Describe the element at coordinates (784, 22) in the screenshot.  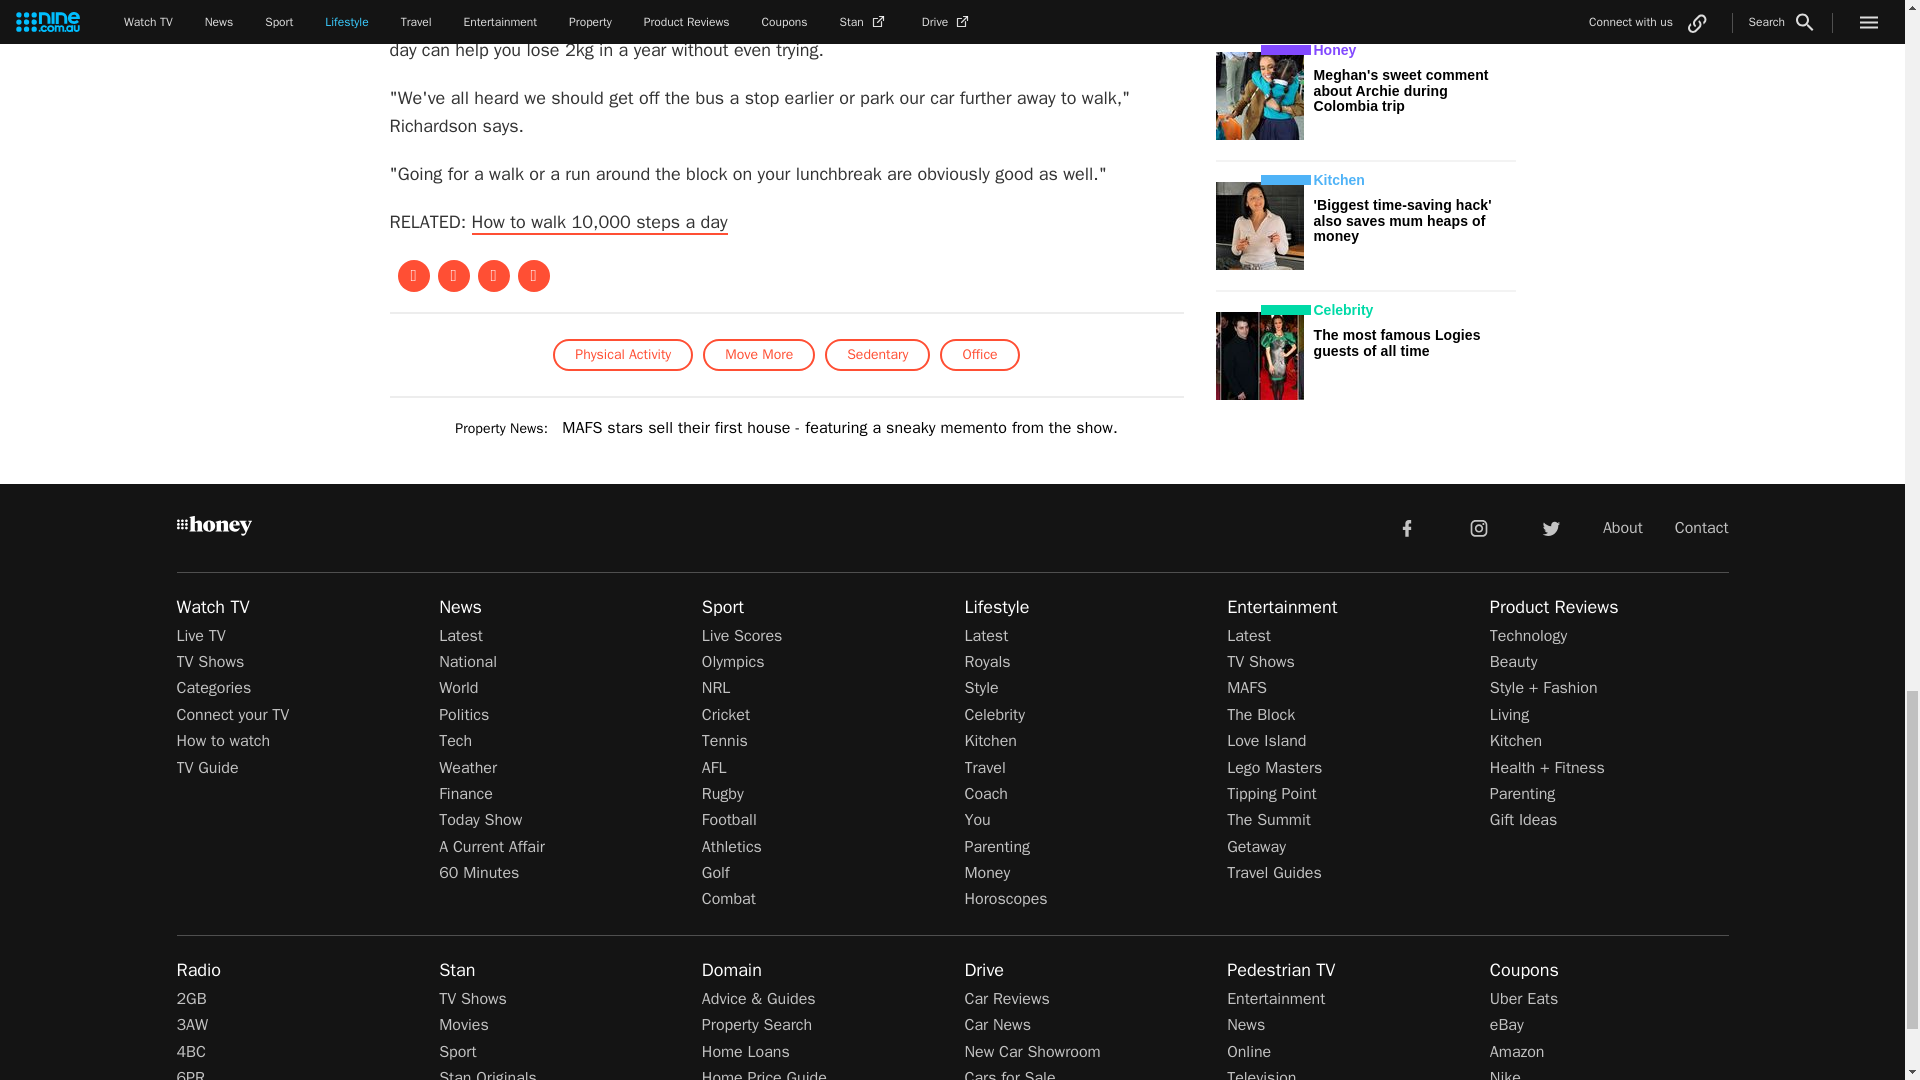
I see `at least 10,000 steps` at that location.